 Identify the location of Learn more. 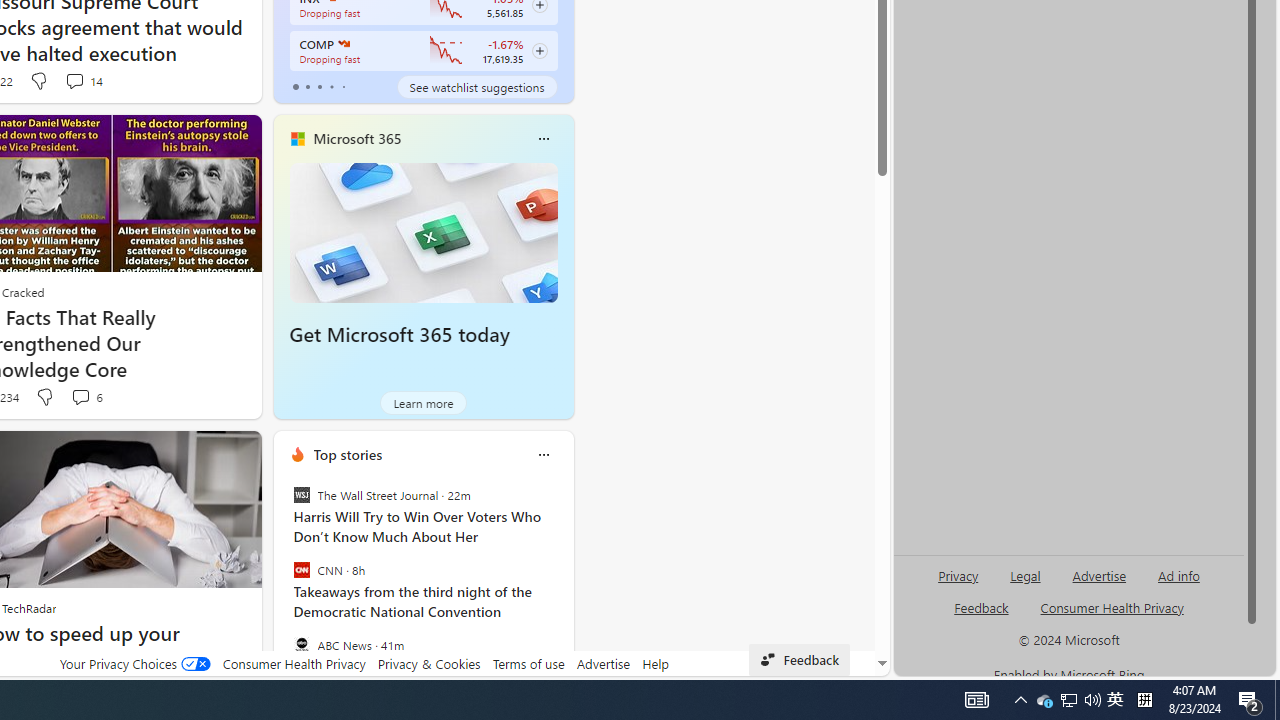
(424, 402).